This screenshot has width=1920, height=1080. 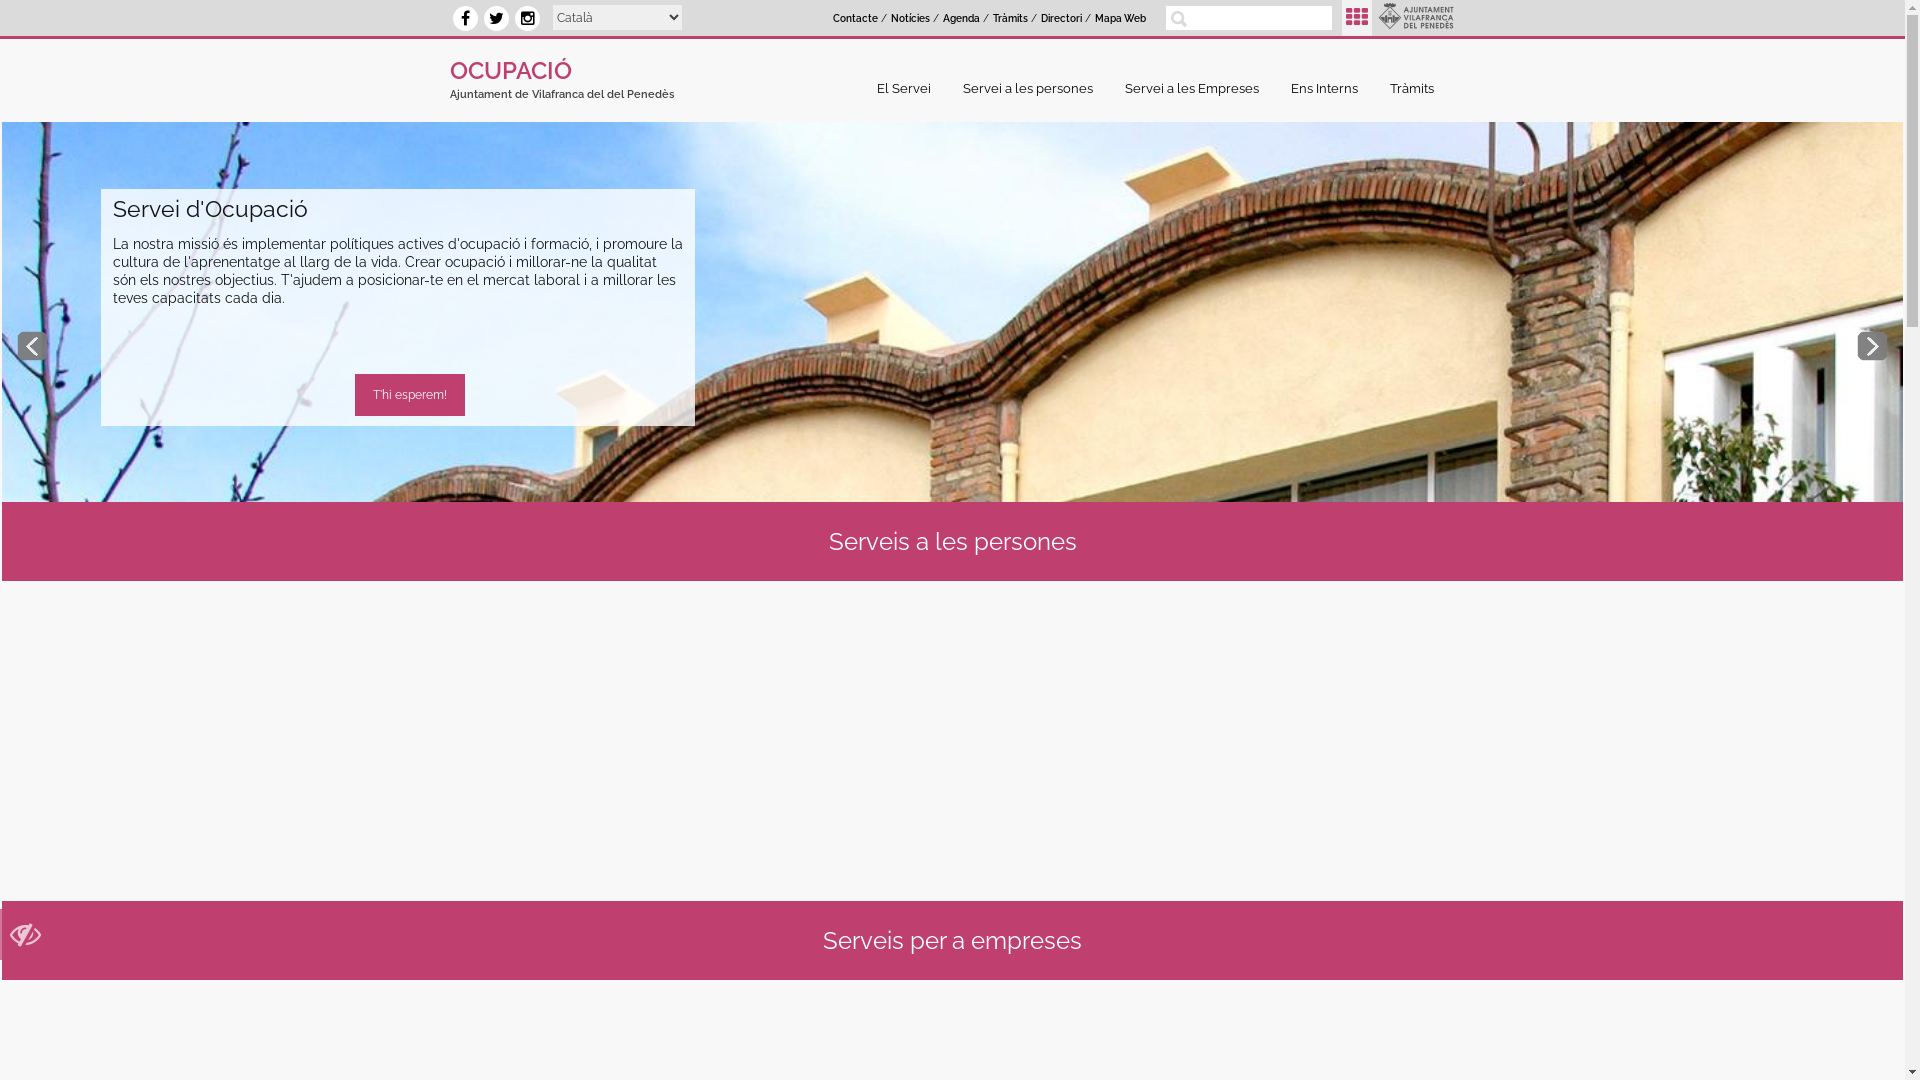 I want to click on Anterior, so click(x=32, y=346).